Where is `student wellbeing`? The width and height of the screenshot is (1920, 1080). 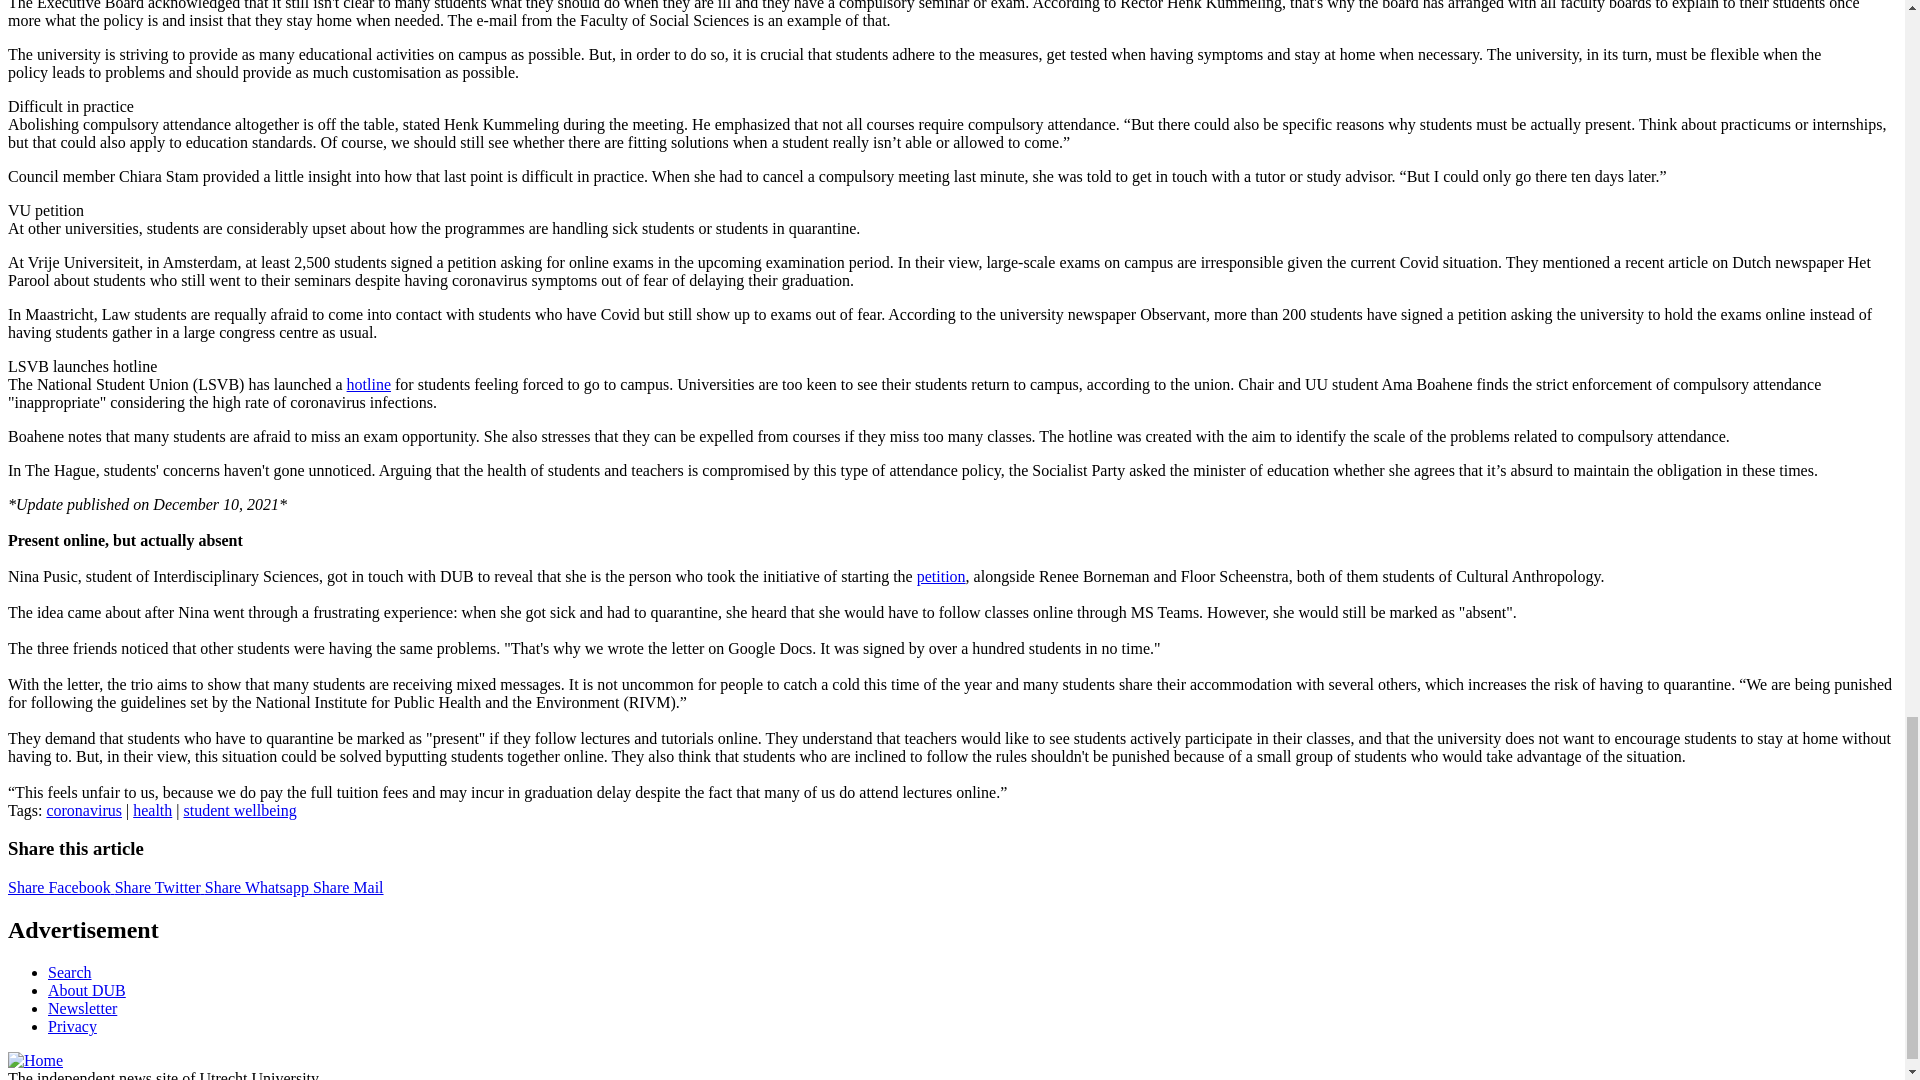 student wellbeing is located at coordinates (238, 810).